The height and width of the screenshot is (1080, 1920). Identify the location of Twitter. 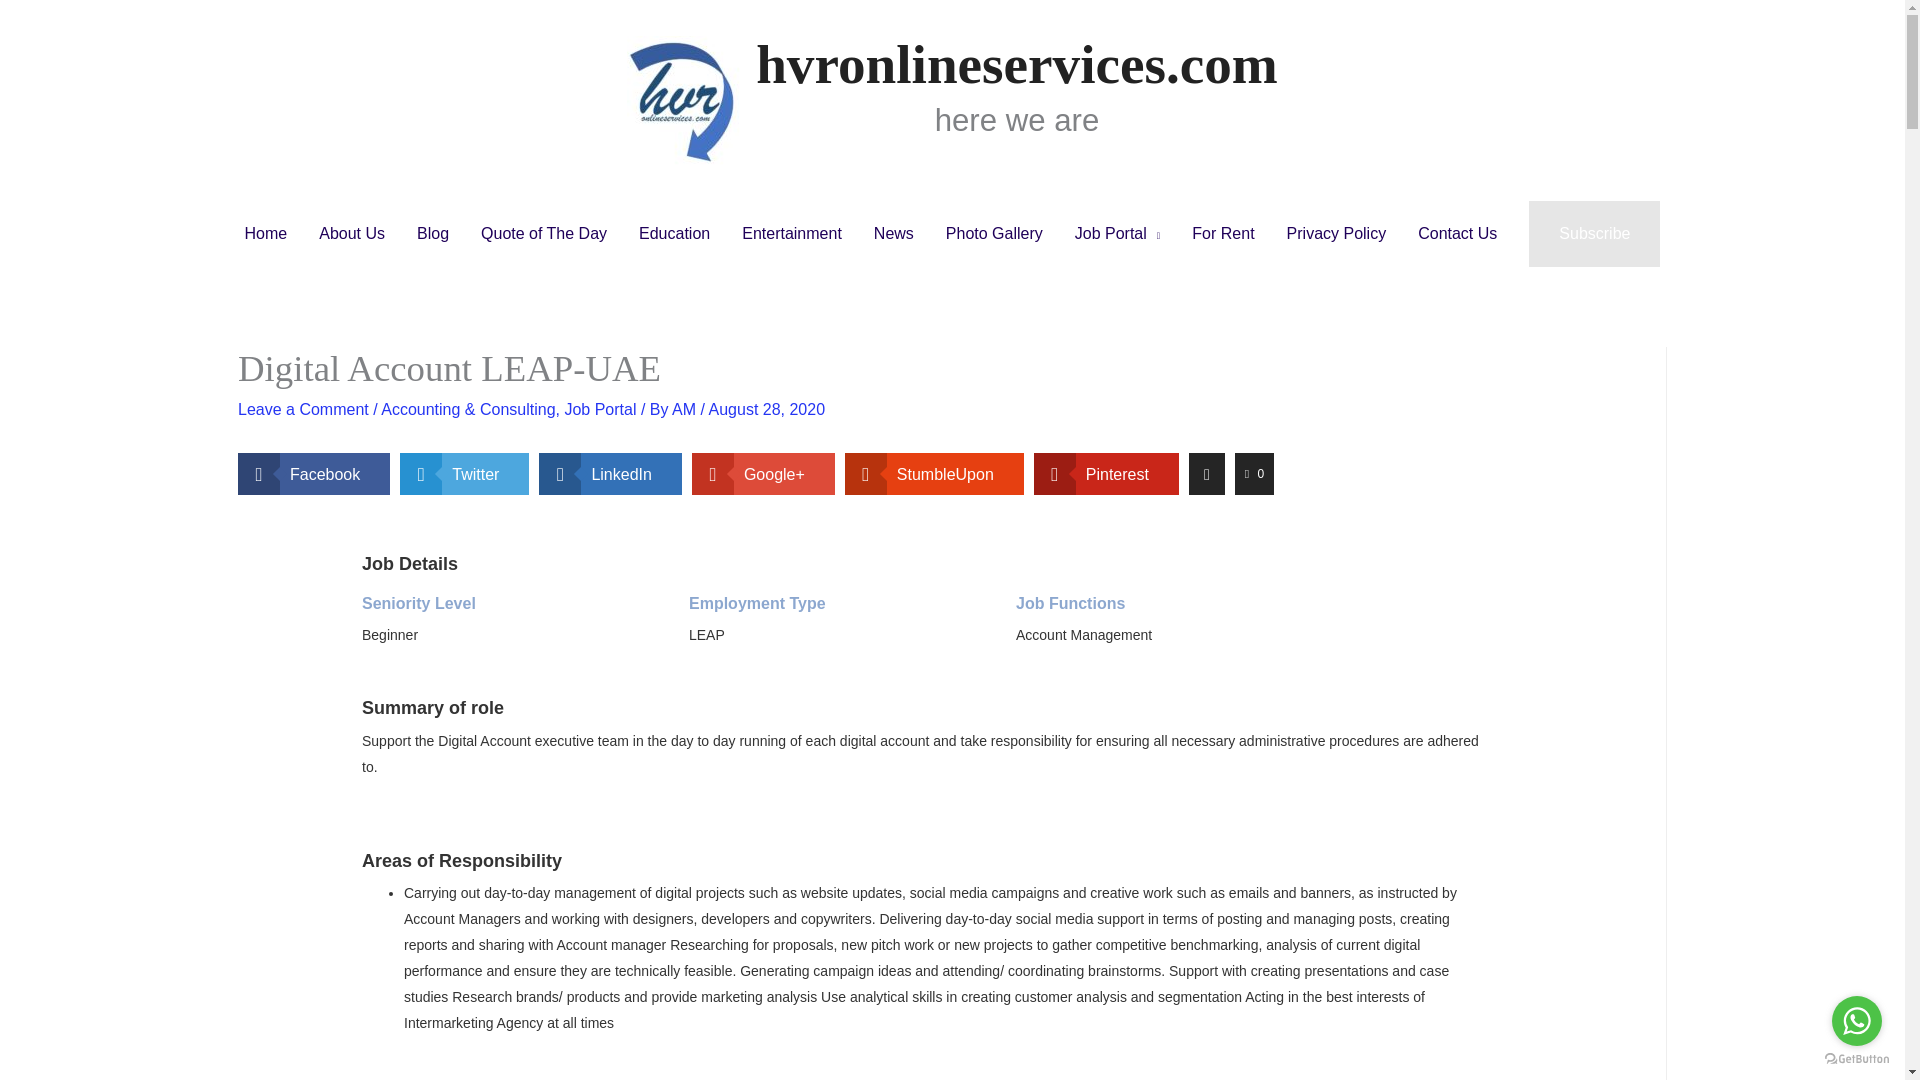
(464, 473).